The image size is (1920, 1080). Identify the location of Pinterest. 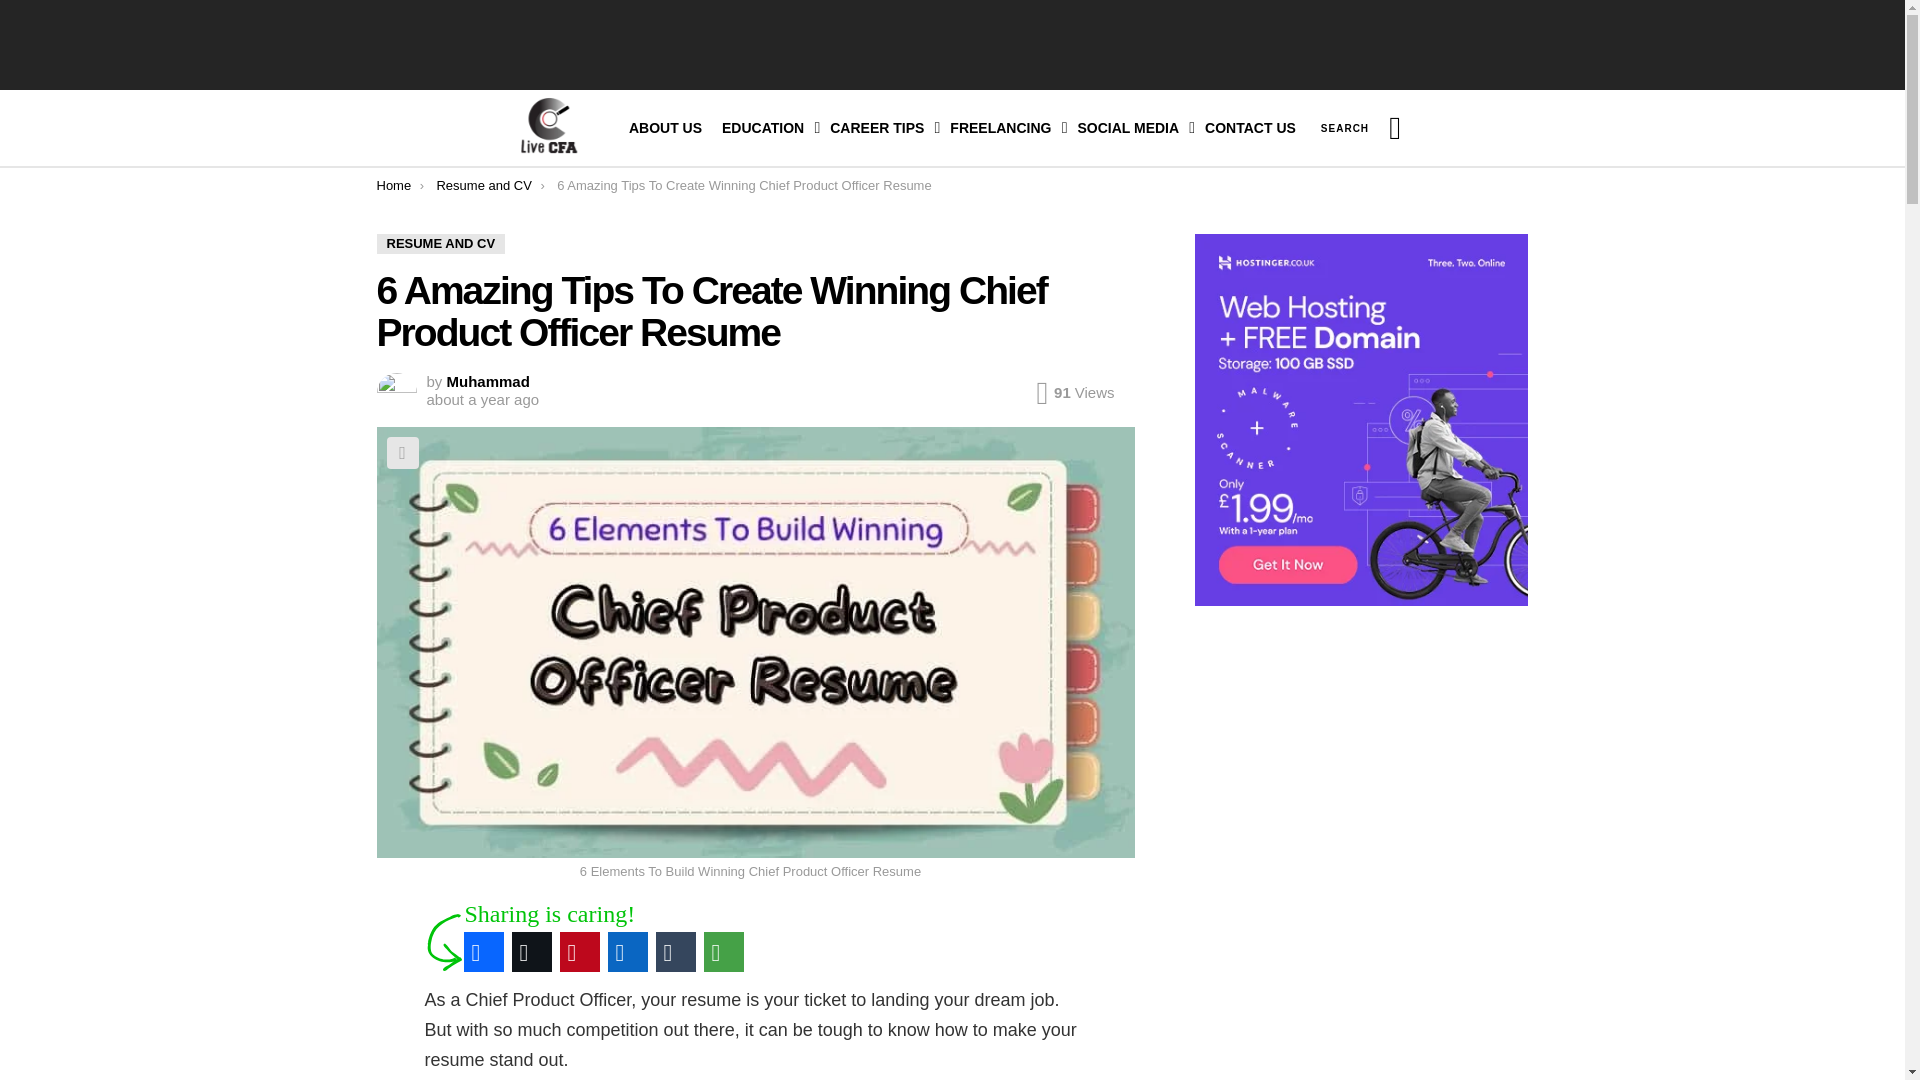
(580, 952).